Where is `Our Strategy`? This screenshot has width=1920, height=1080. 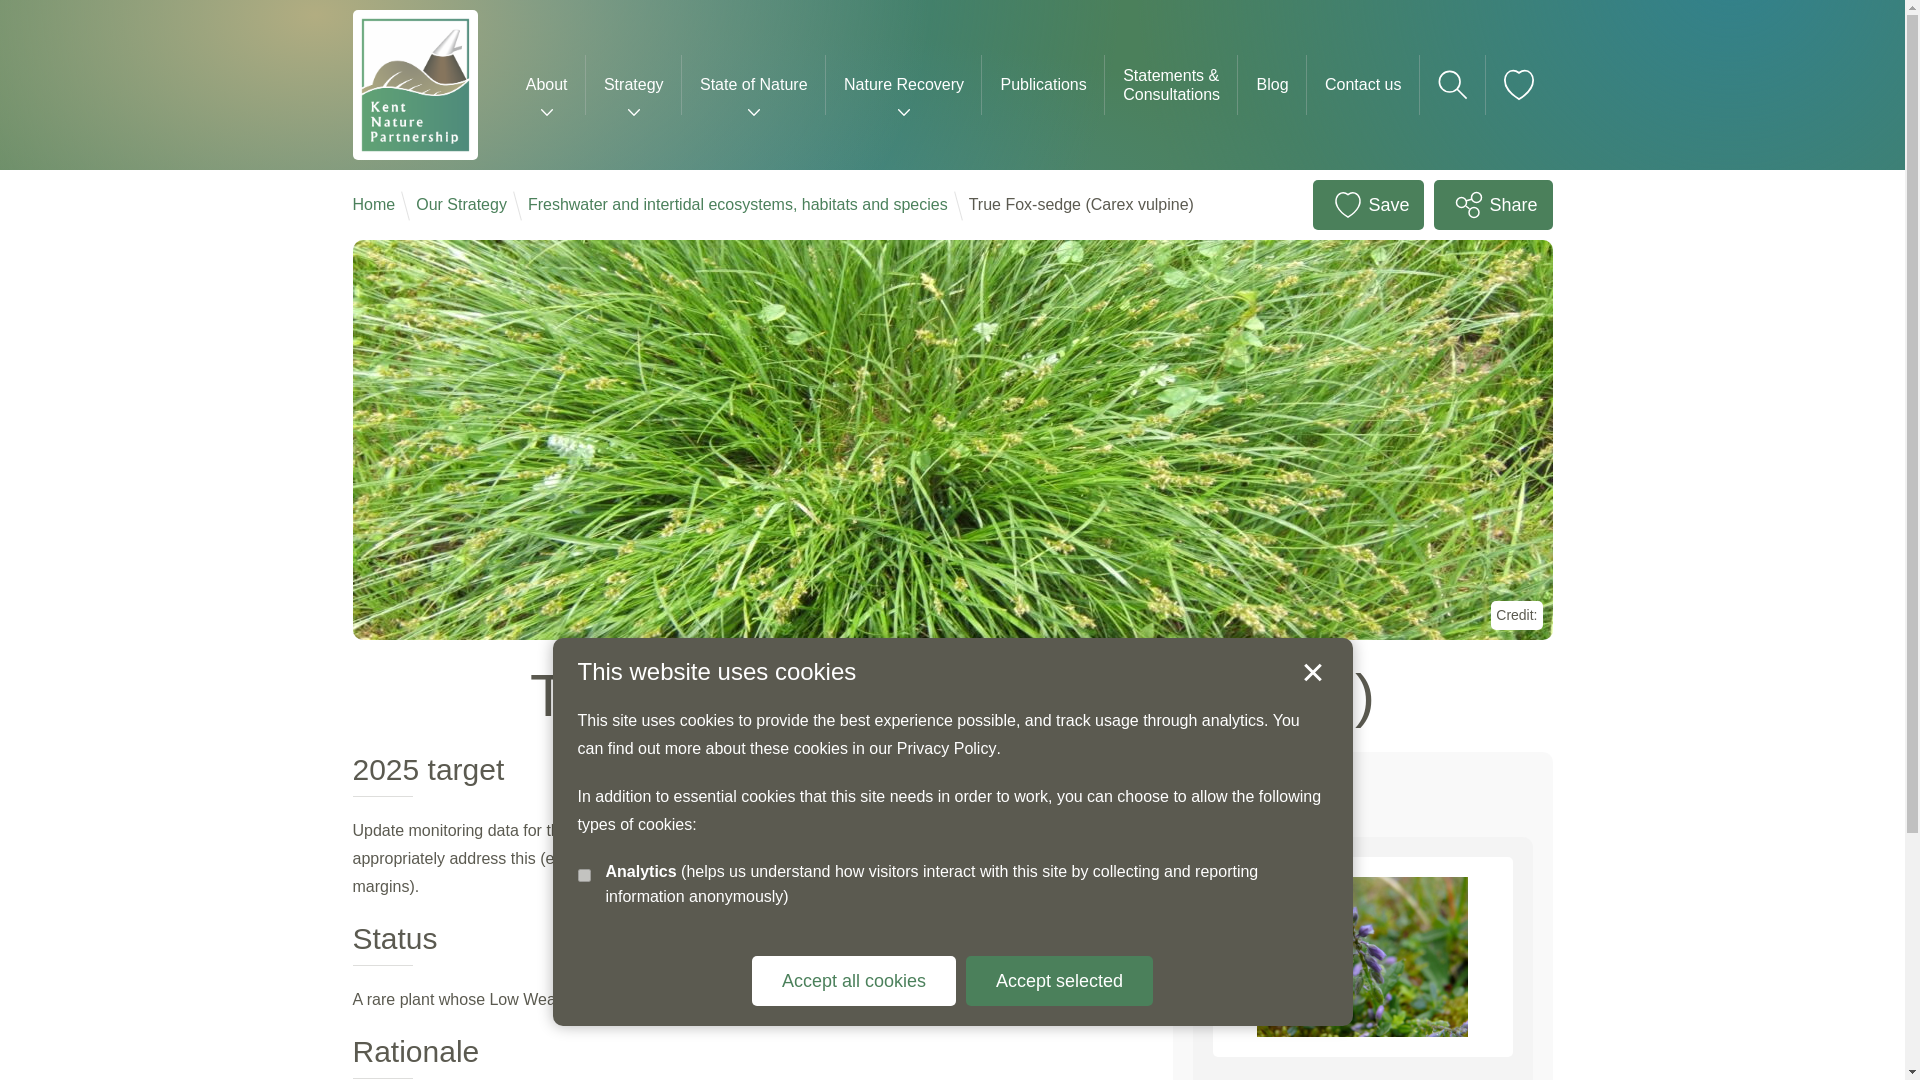
Our Strategy is located at coordinates (461, 205).